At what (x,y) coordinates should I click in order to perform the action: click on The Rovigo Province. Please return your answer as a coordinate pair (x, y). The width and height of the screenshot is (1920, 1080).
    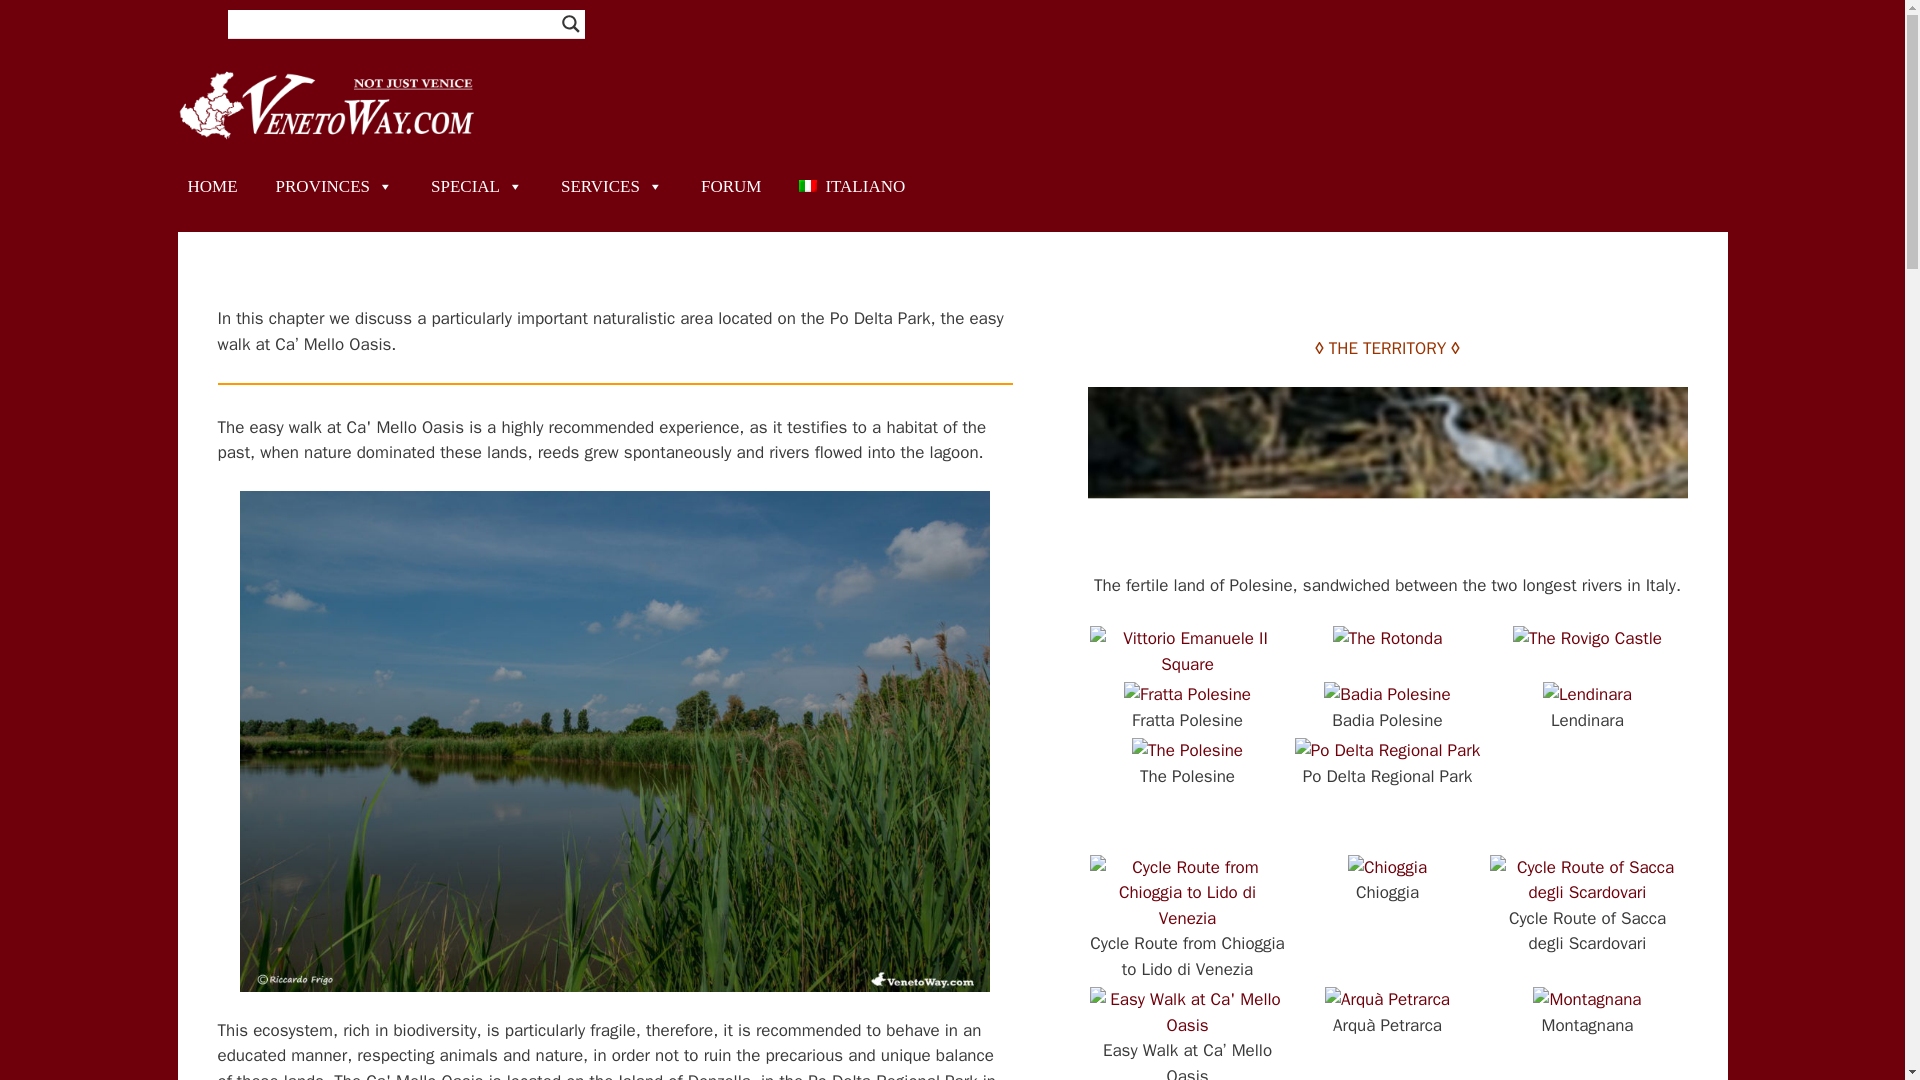
    Looking at the image, I should click on (1388, 466).